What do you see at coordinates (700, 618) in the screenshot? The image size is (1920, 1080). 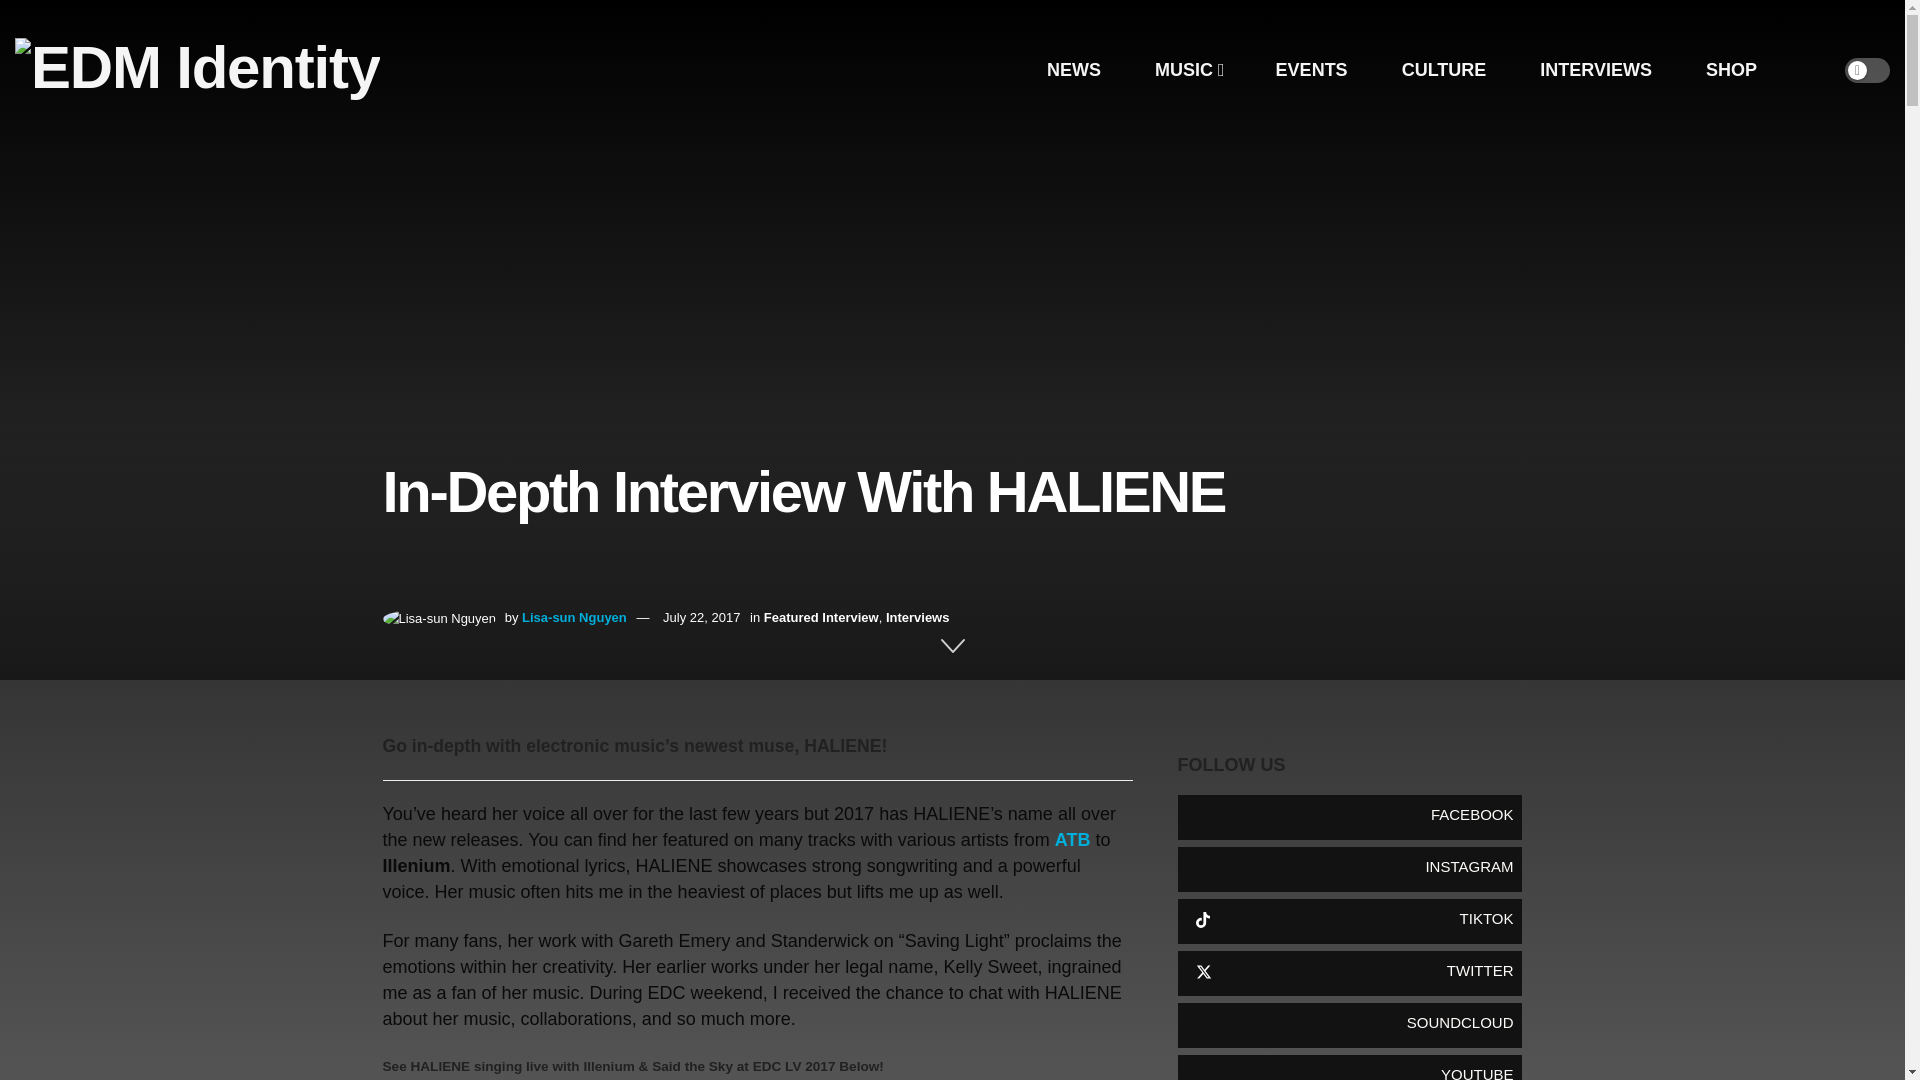 I see `July 22, 2017` at bounding box center [700, 618].